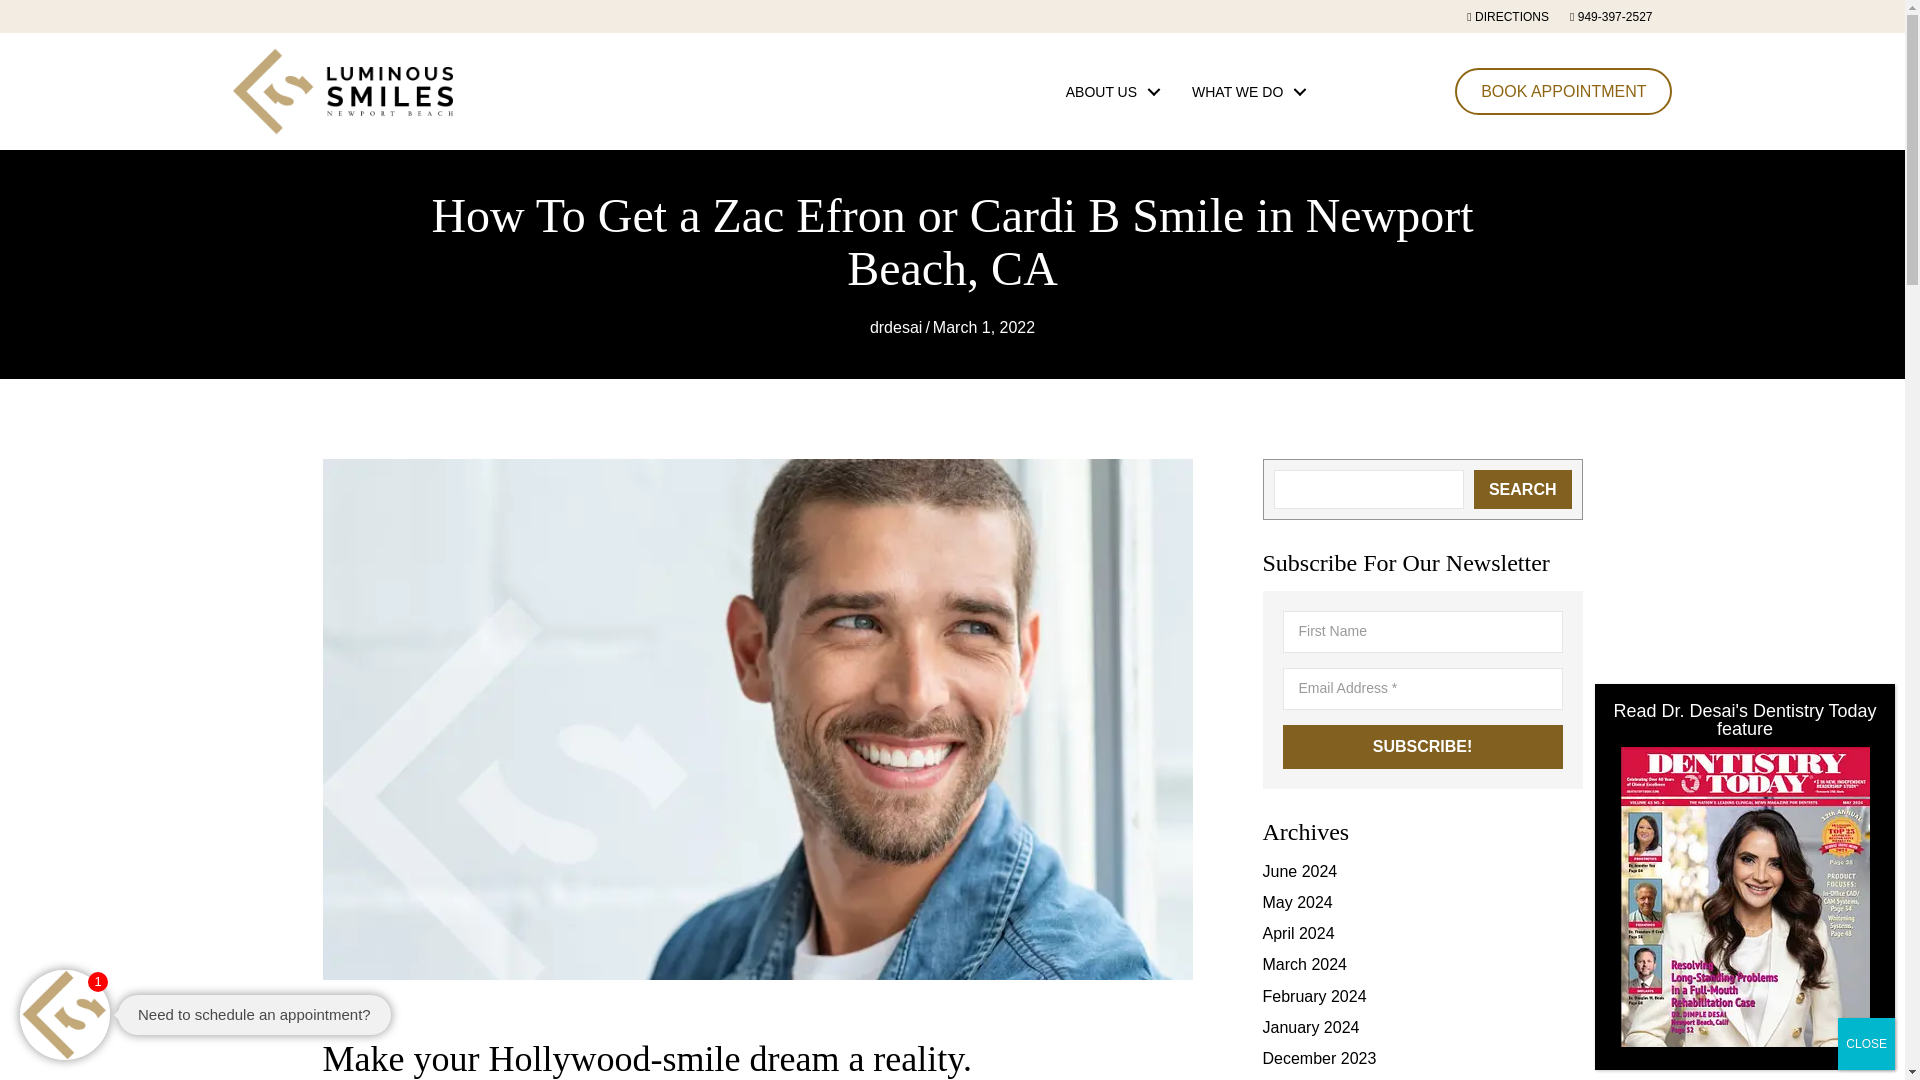 The height and width of the screenshot is (1080, 1920). I want to click on WHAT WE DO, so click(1244, 91).